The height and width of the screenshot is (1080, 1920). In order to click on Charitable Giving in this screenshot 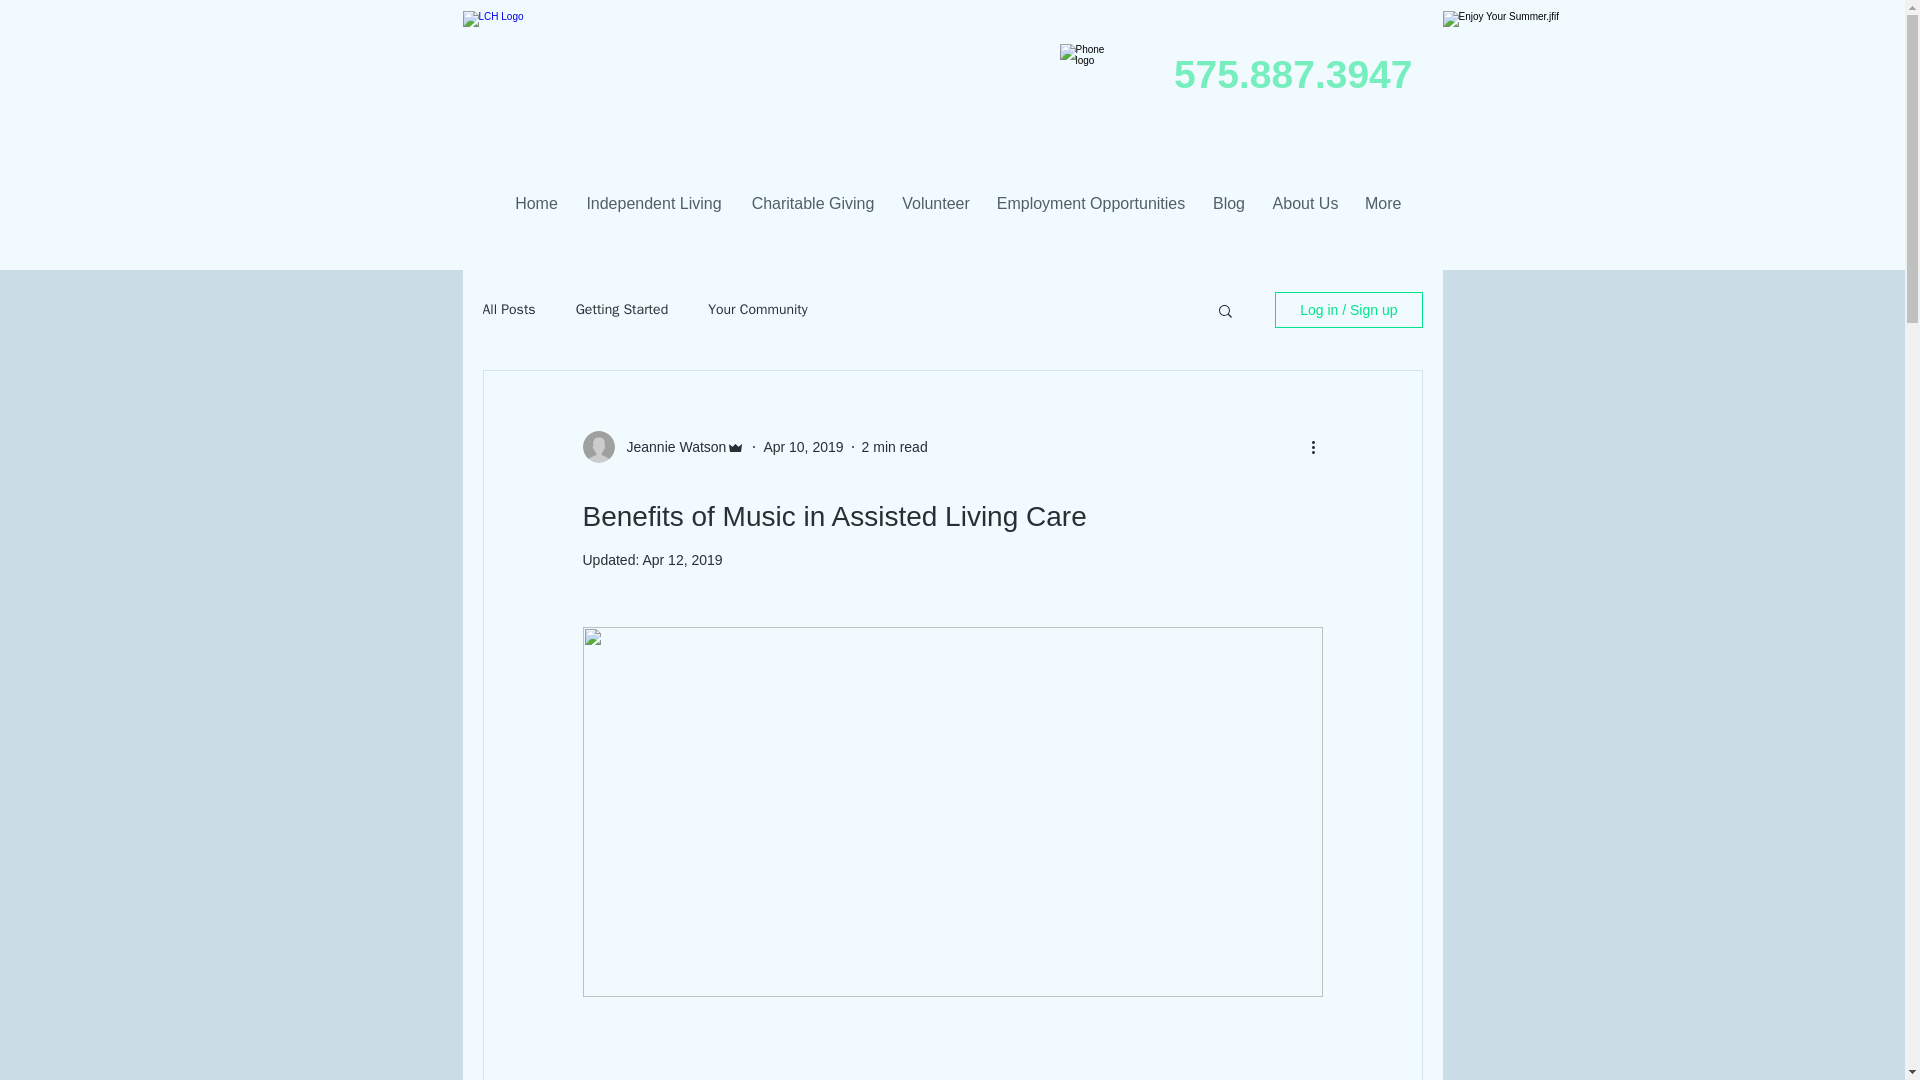, I will do `click(812, 194)`.